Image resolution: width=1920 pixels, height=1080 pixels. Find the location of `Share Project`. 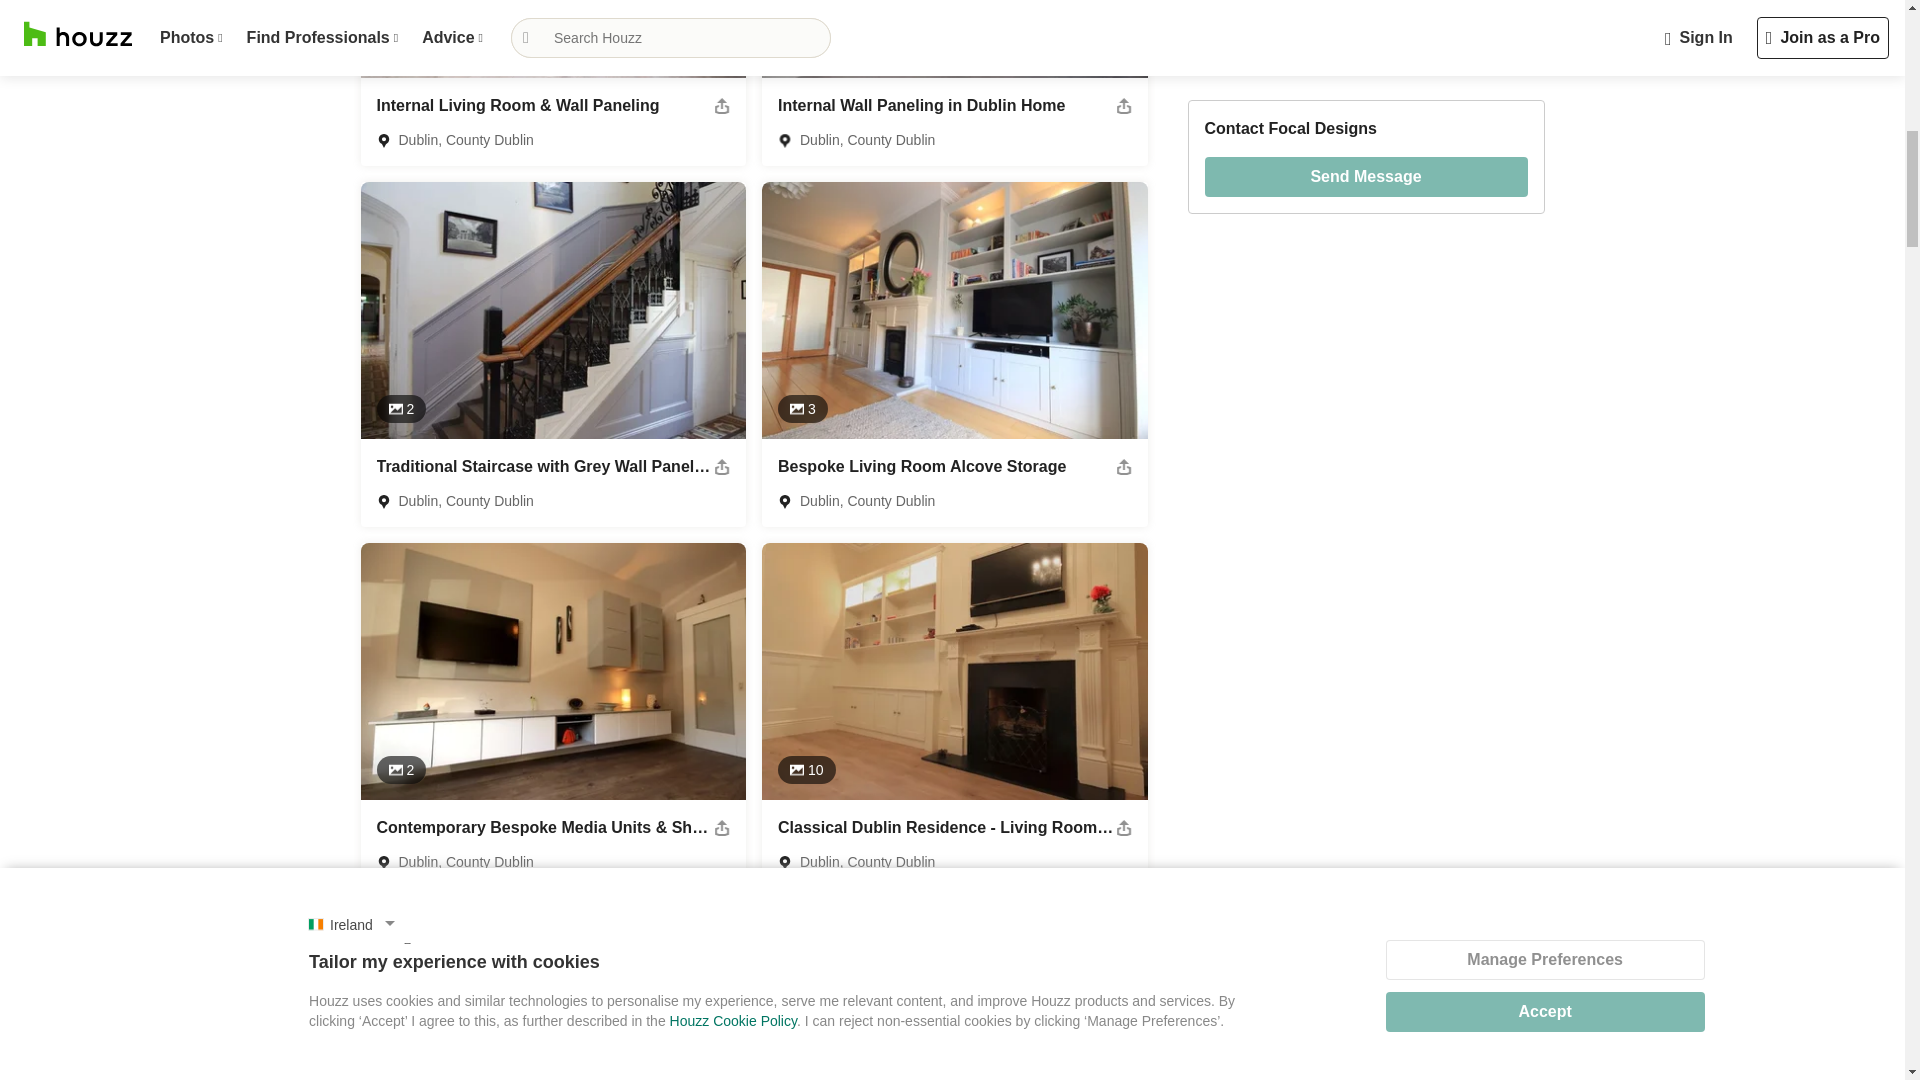

Share Project is located at coordinates (1124, 827).